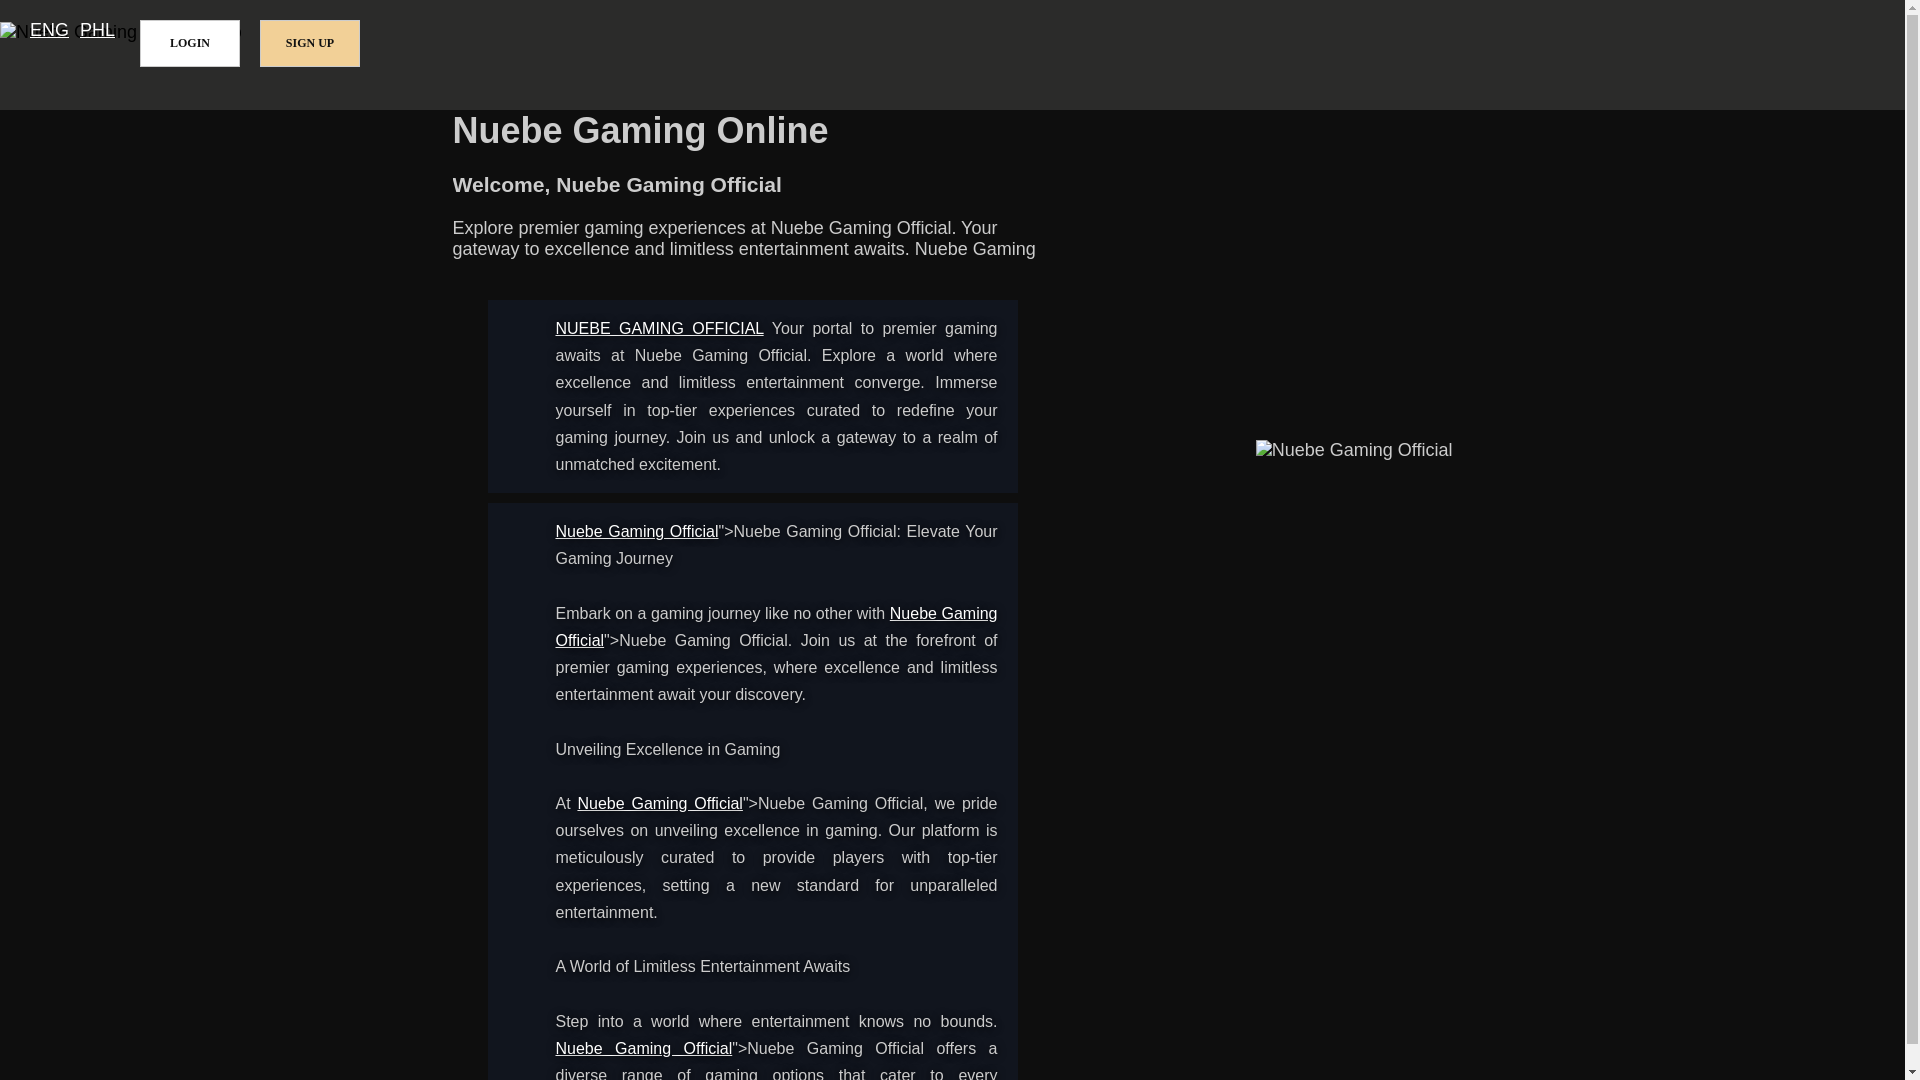 The width and height of the screenshot is (1920, 1080). Describe the element at coordinates (50, 30) in the screenshot. I see `English` at that location.